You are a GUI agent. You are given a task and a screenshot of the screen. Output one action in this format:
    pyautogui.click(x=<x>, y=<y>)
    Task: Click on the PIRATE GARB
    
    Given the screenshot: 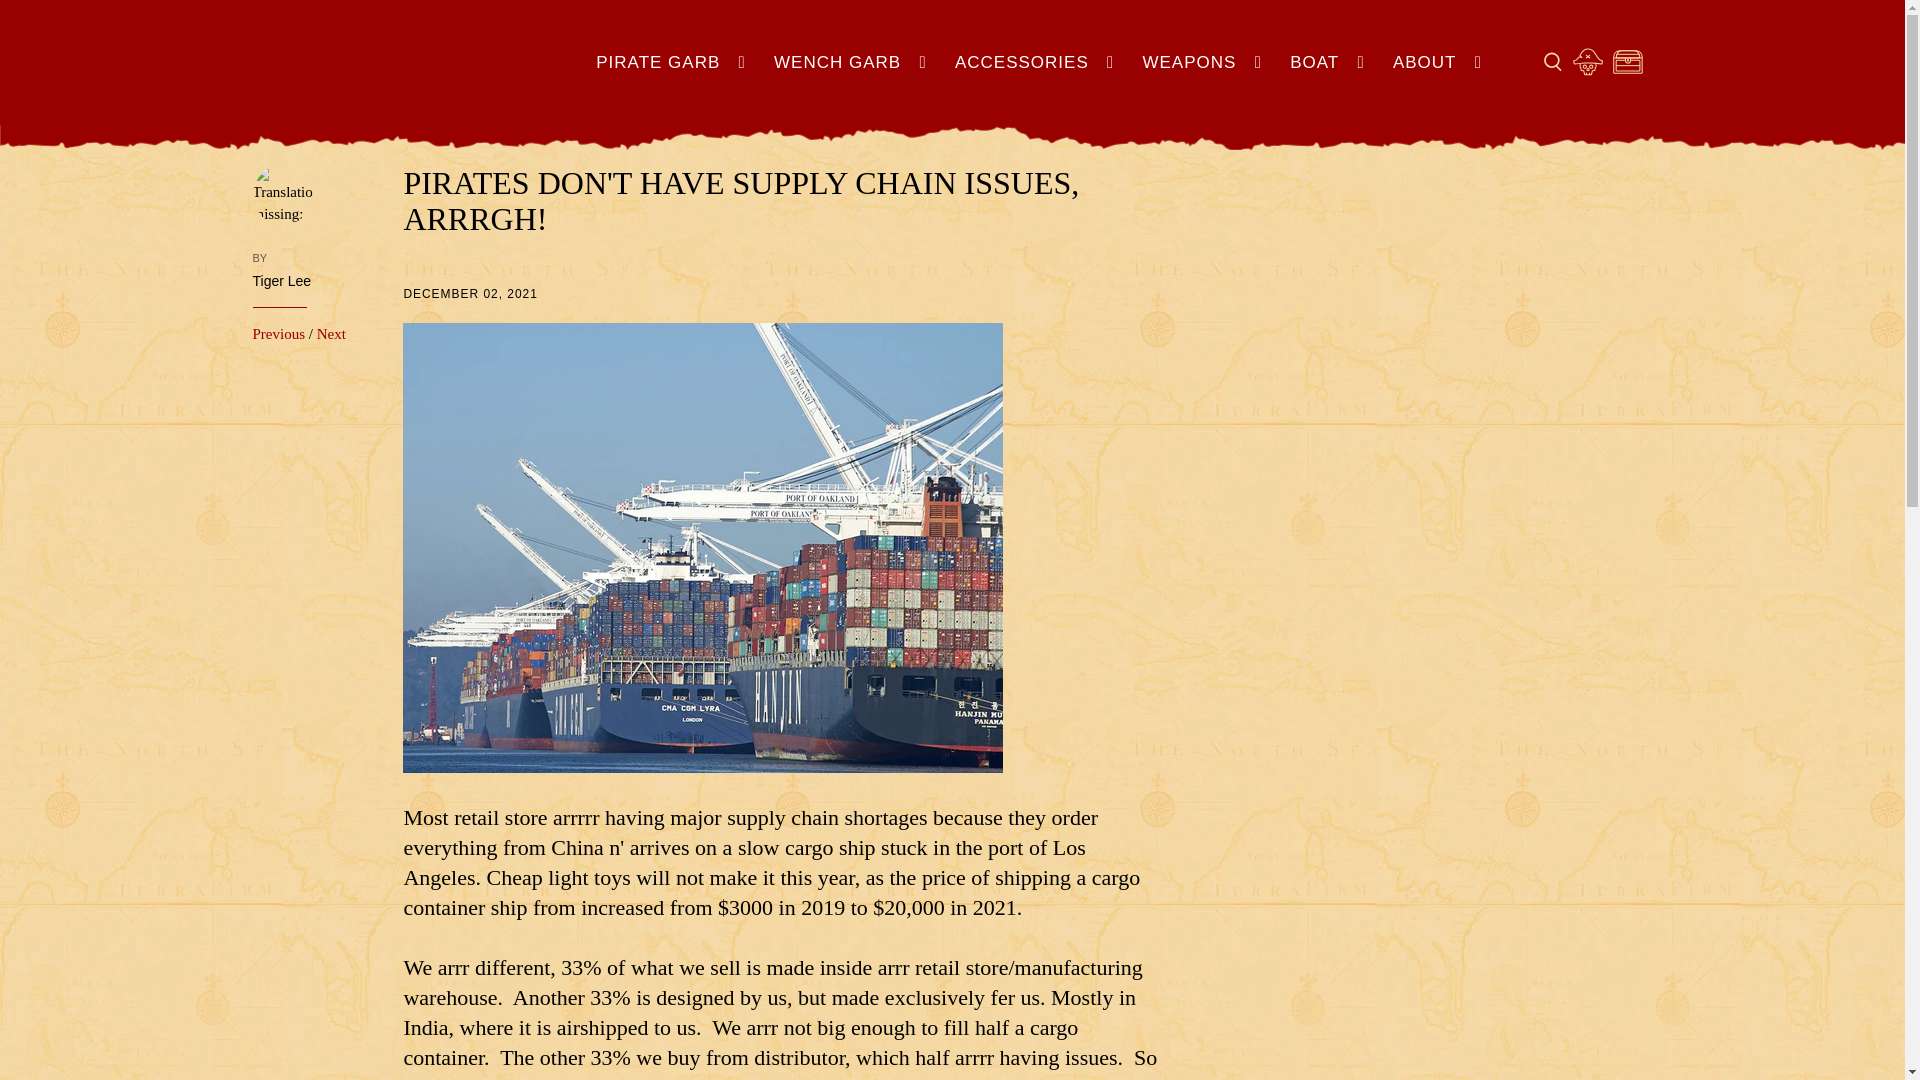 What is the action you would take?
    pyautogui.click(x=674, y=62)
    